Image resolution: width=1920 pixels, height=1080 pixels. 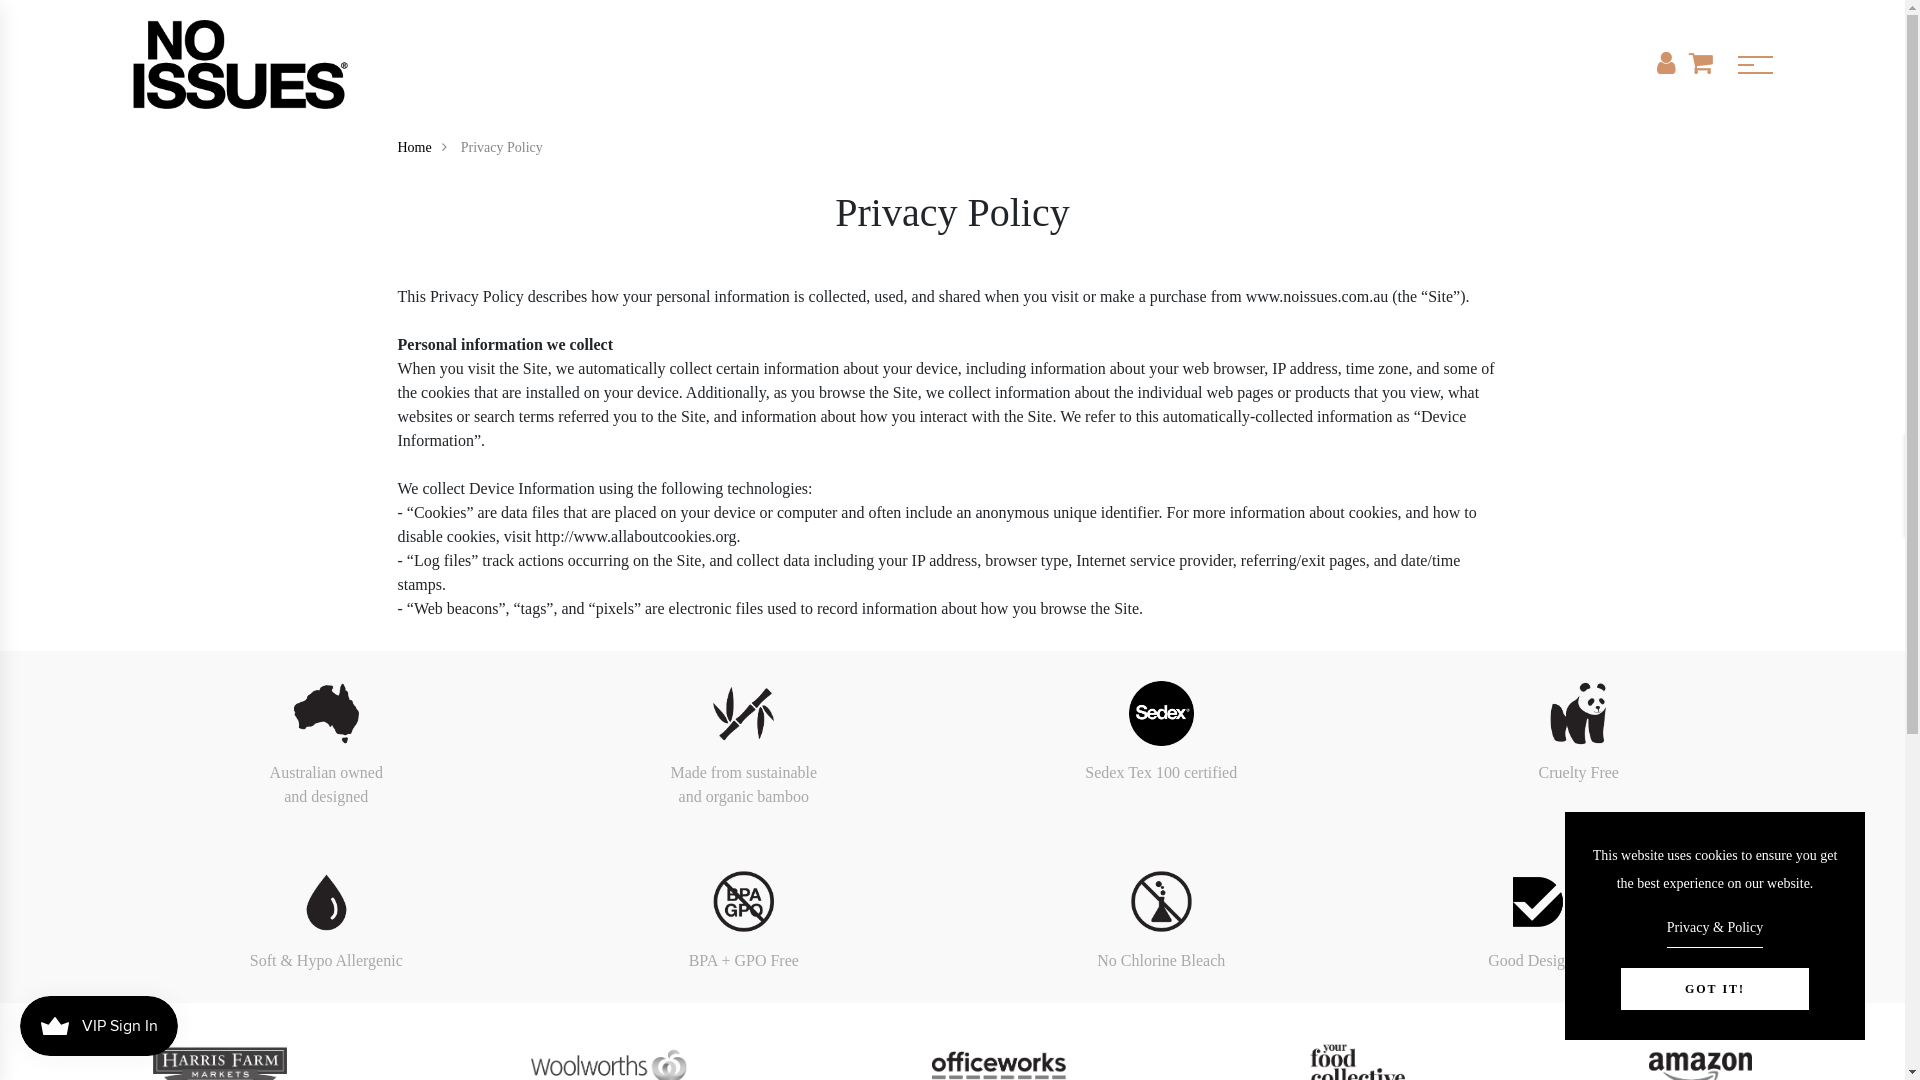 I want to click on register, so click(x=953, y=984).